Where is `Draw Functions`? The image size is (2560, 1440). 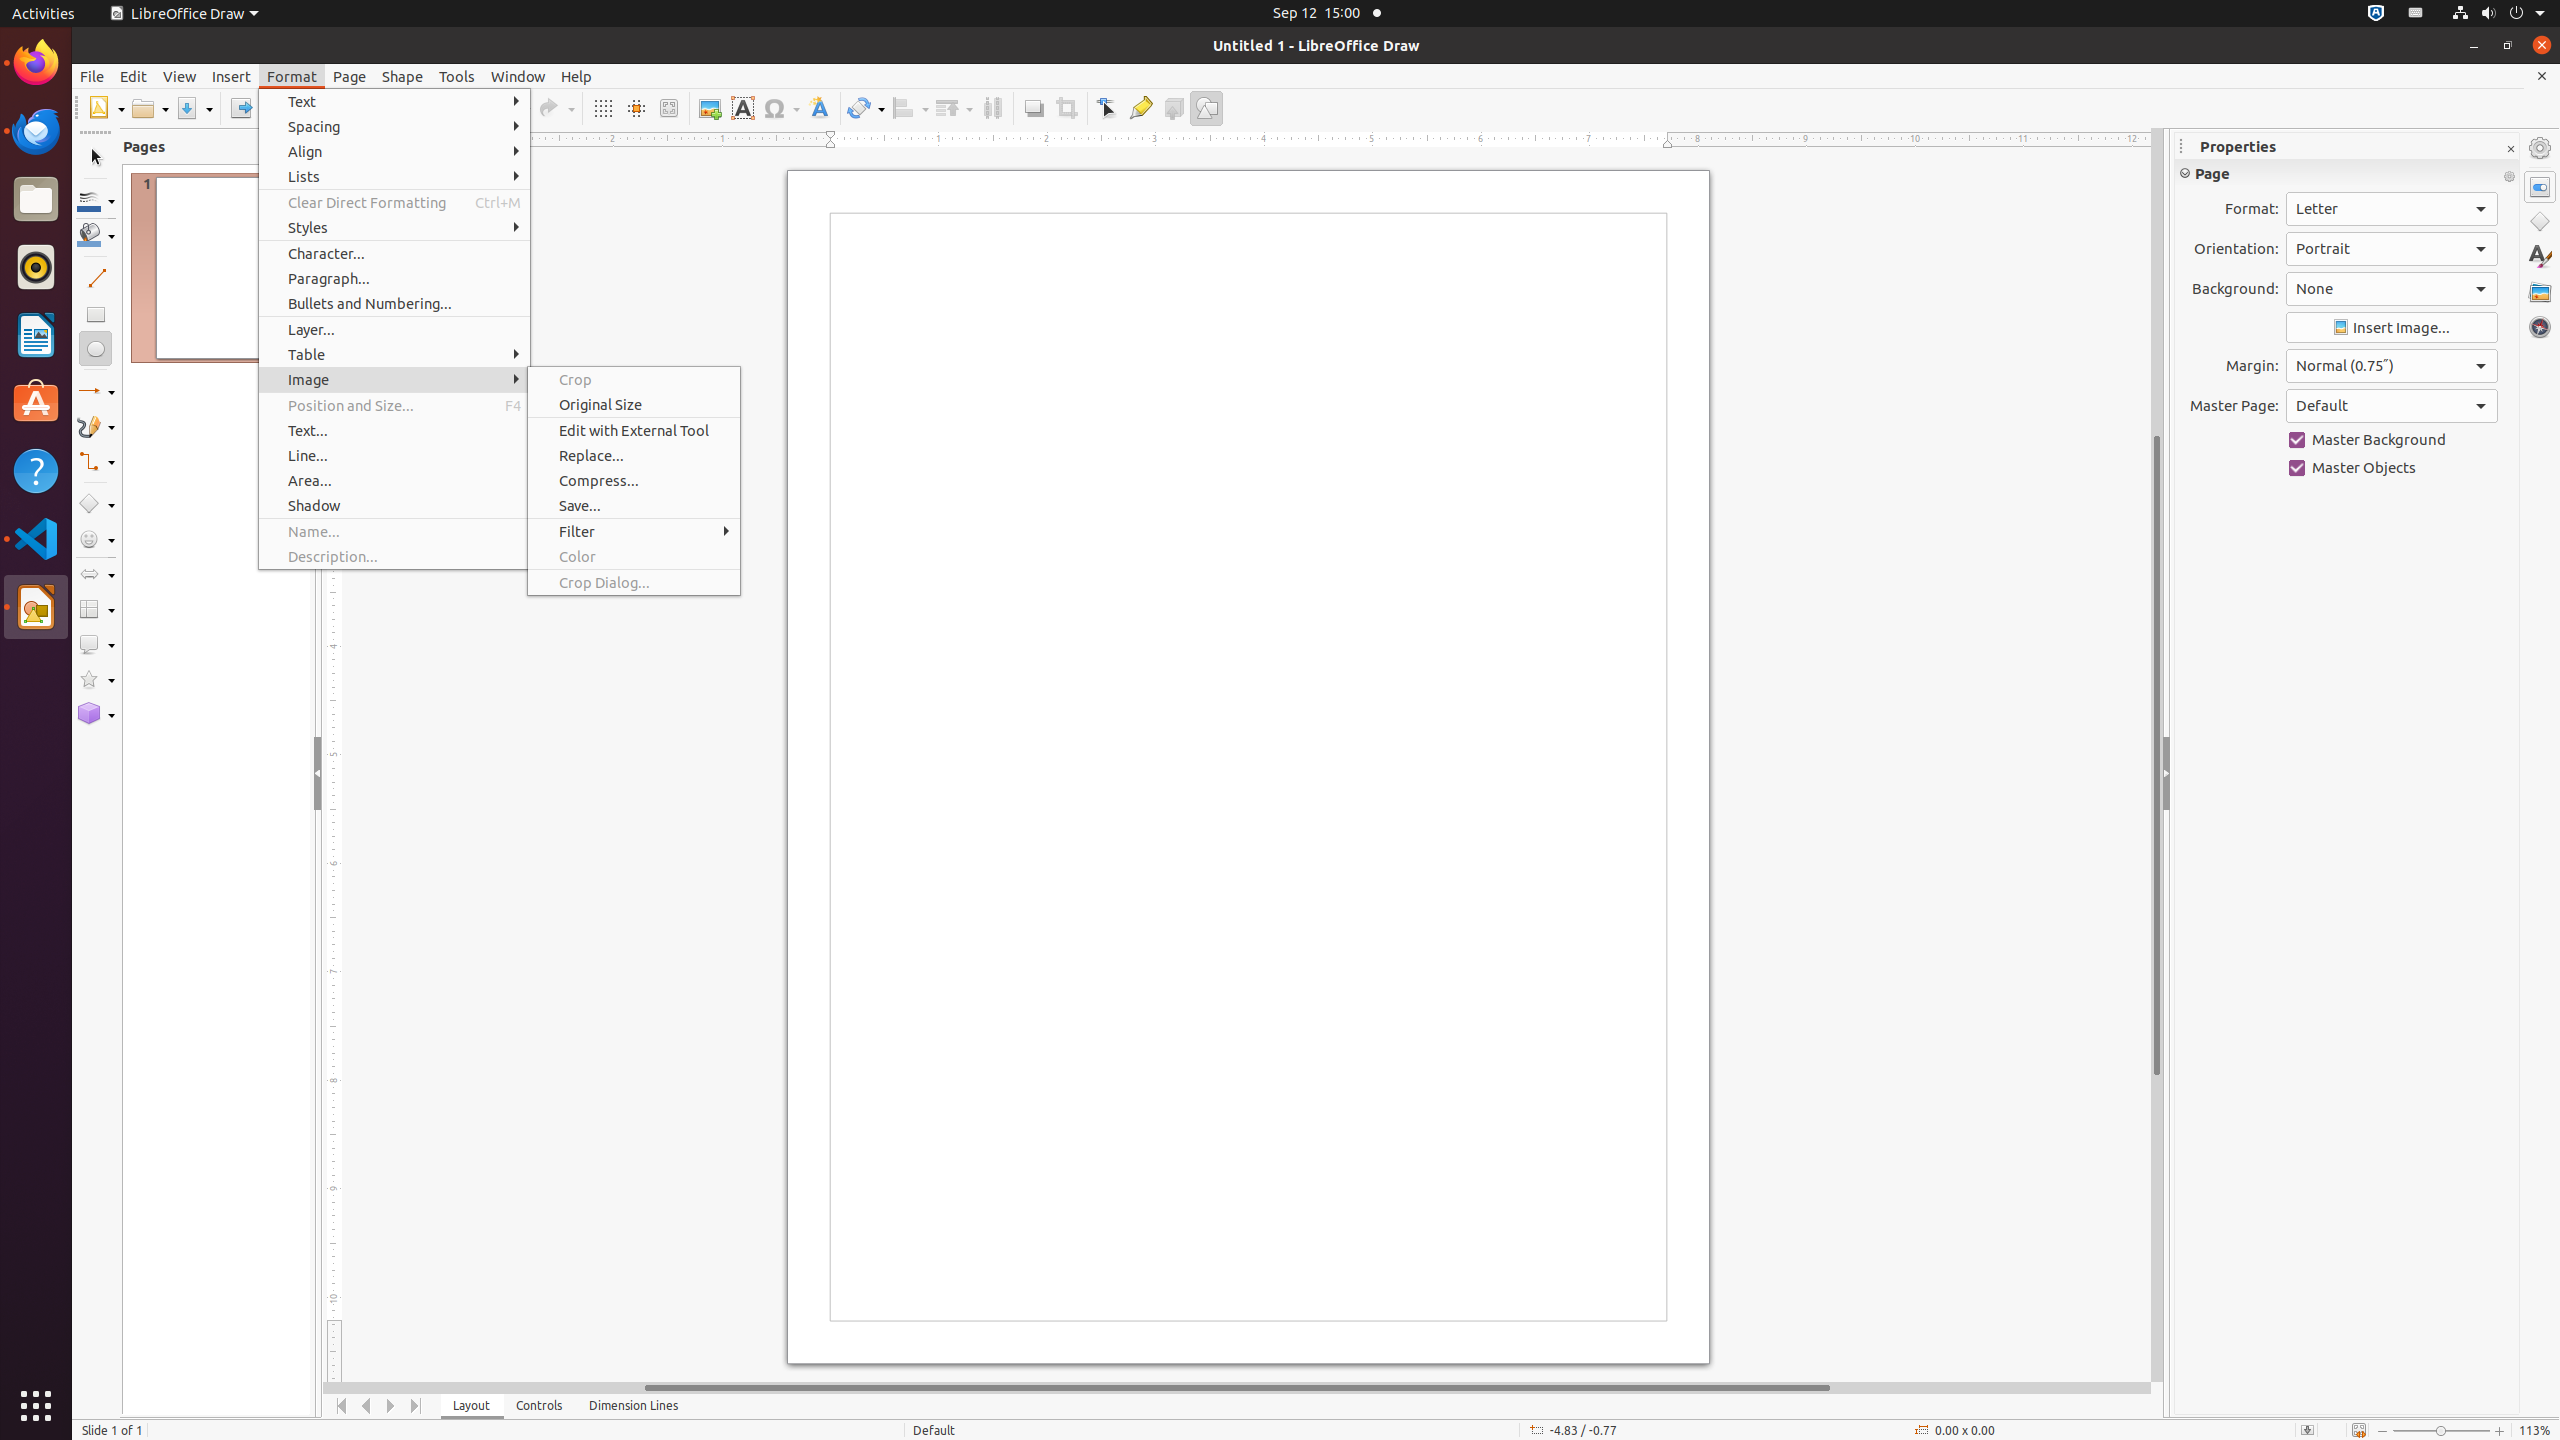 Draw Functions is located at coordinates (1206, 108).